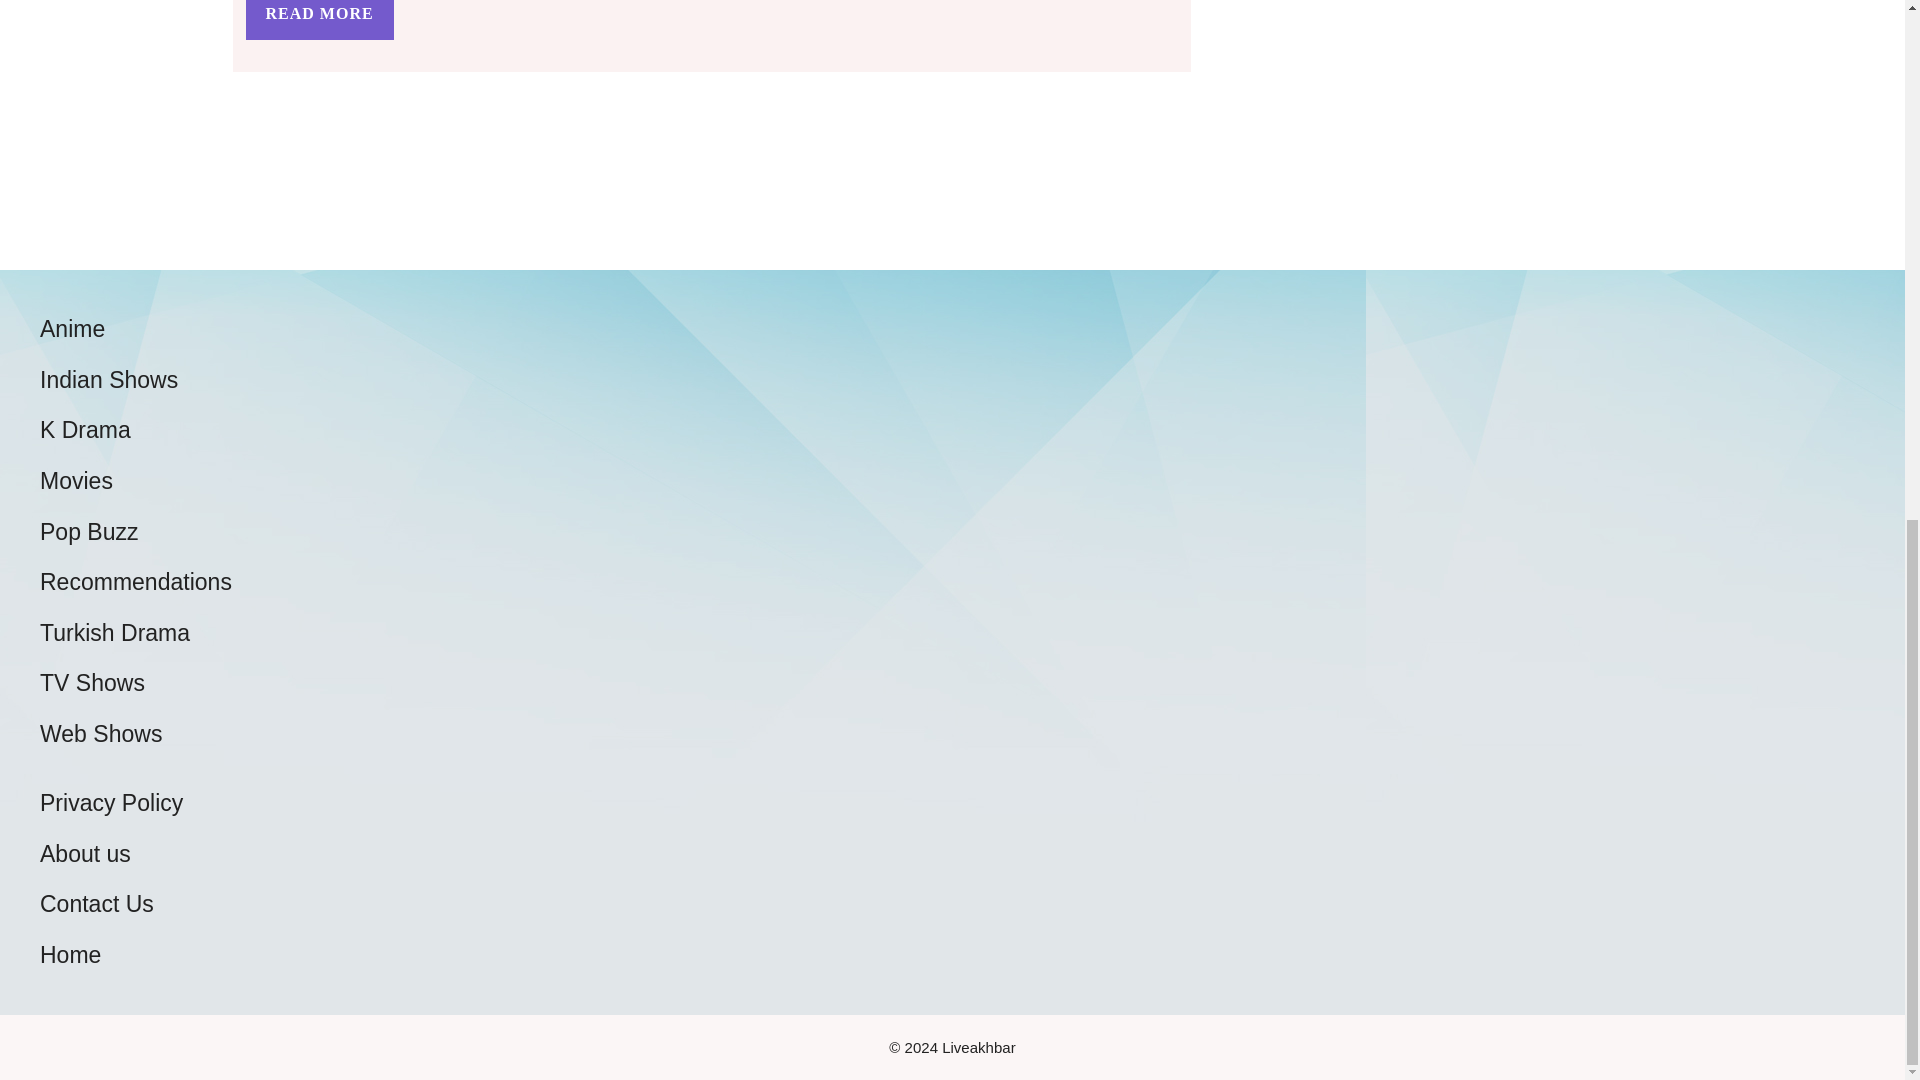 The height and width of the screenshot is (1080, 1920). Describe the element at coordinates (96, 904) in the screenshot. I see `Contact Us` at that location.